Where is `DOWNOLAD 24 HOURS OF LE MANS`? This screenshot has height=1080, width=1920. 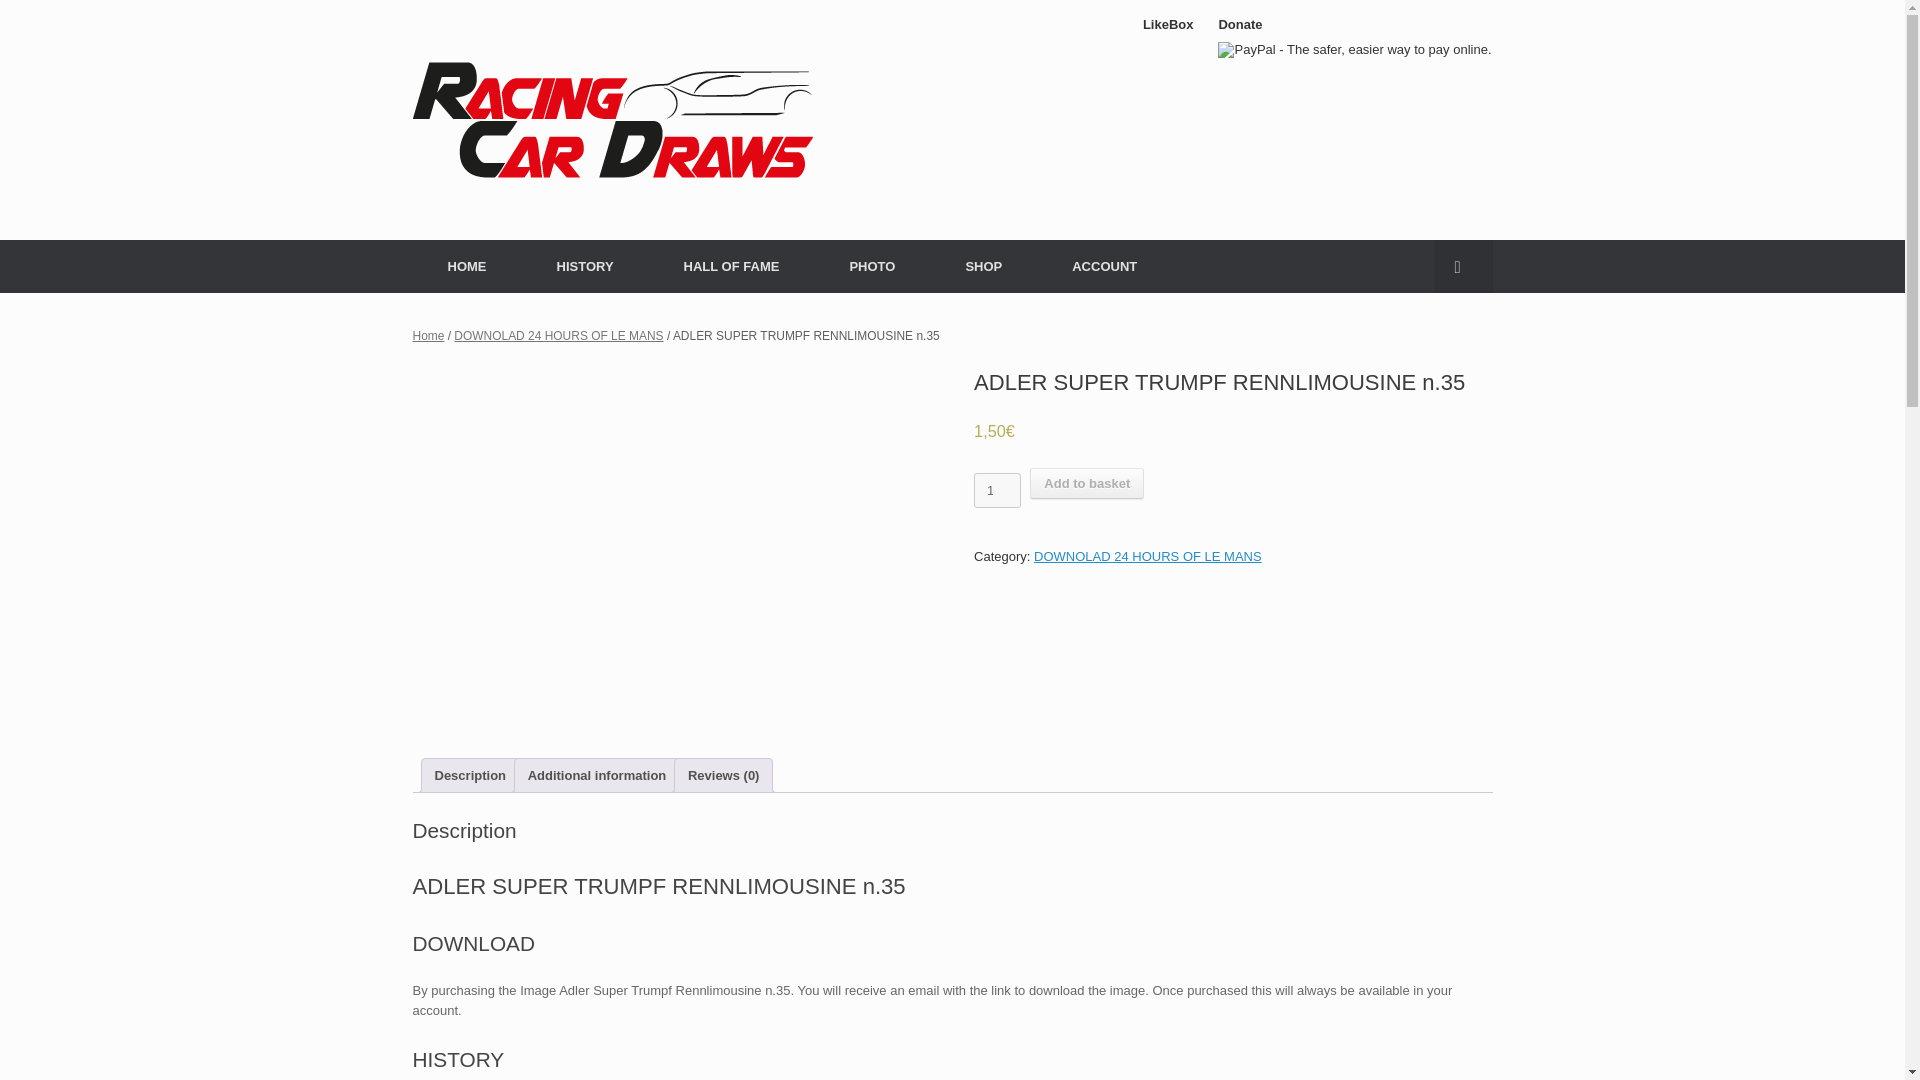 DOWNOLAD 24 HOURS OF LE MANS is located at coordinates (558, 336).